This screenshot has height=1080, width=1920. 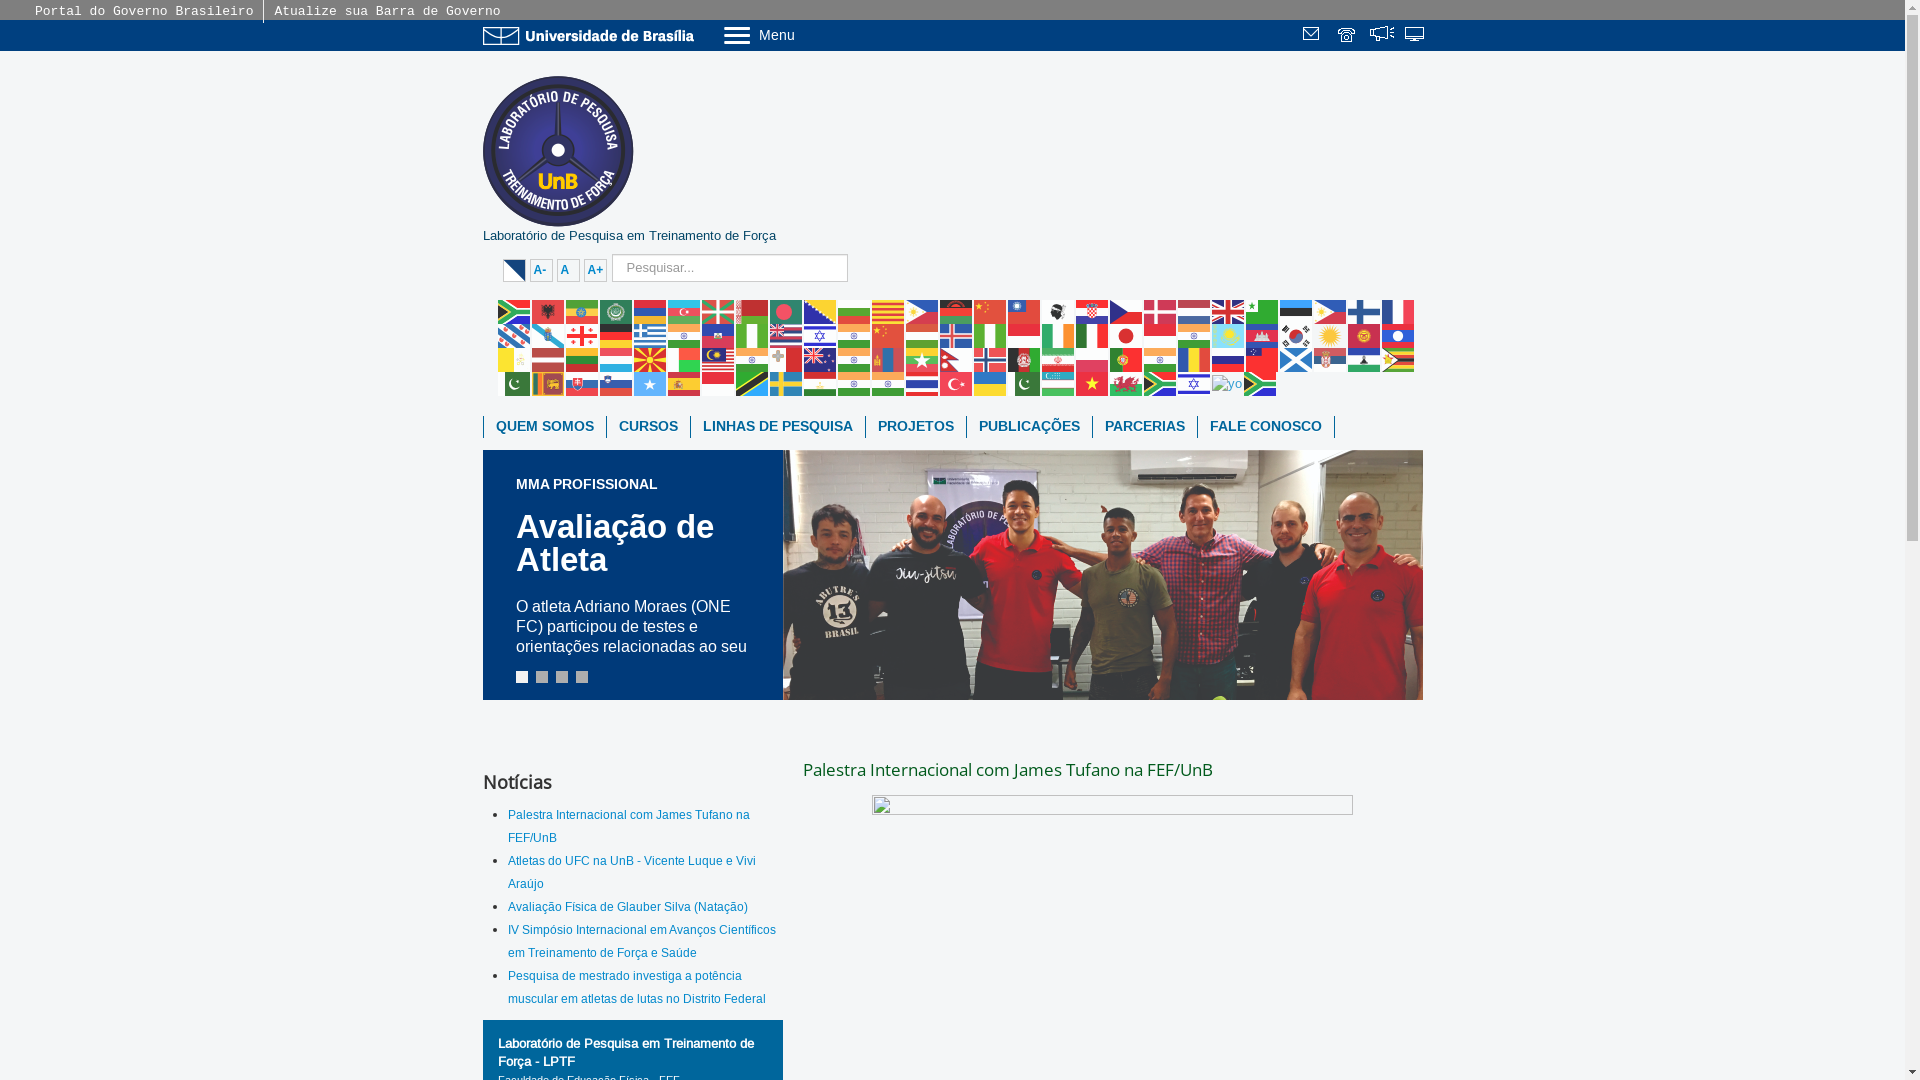 I want to click on Japanese, so click(x=1127, y=335).